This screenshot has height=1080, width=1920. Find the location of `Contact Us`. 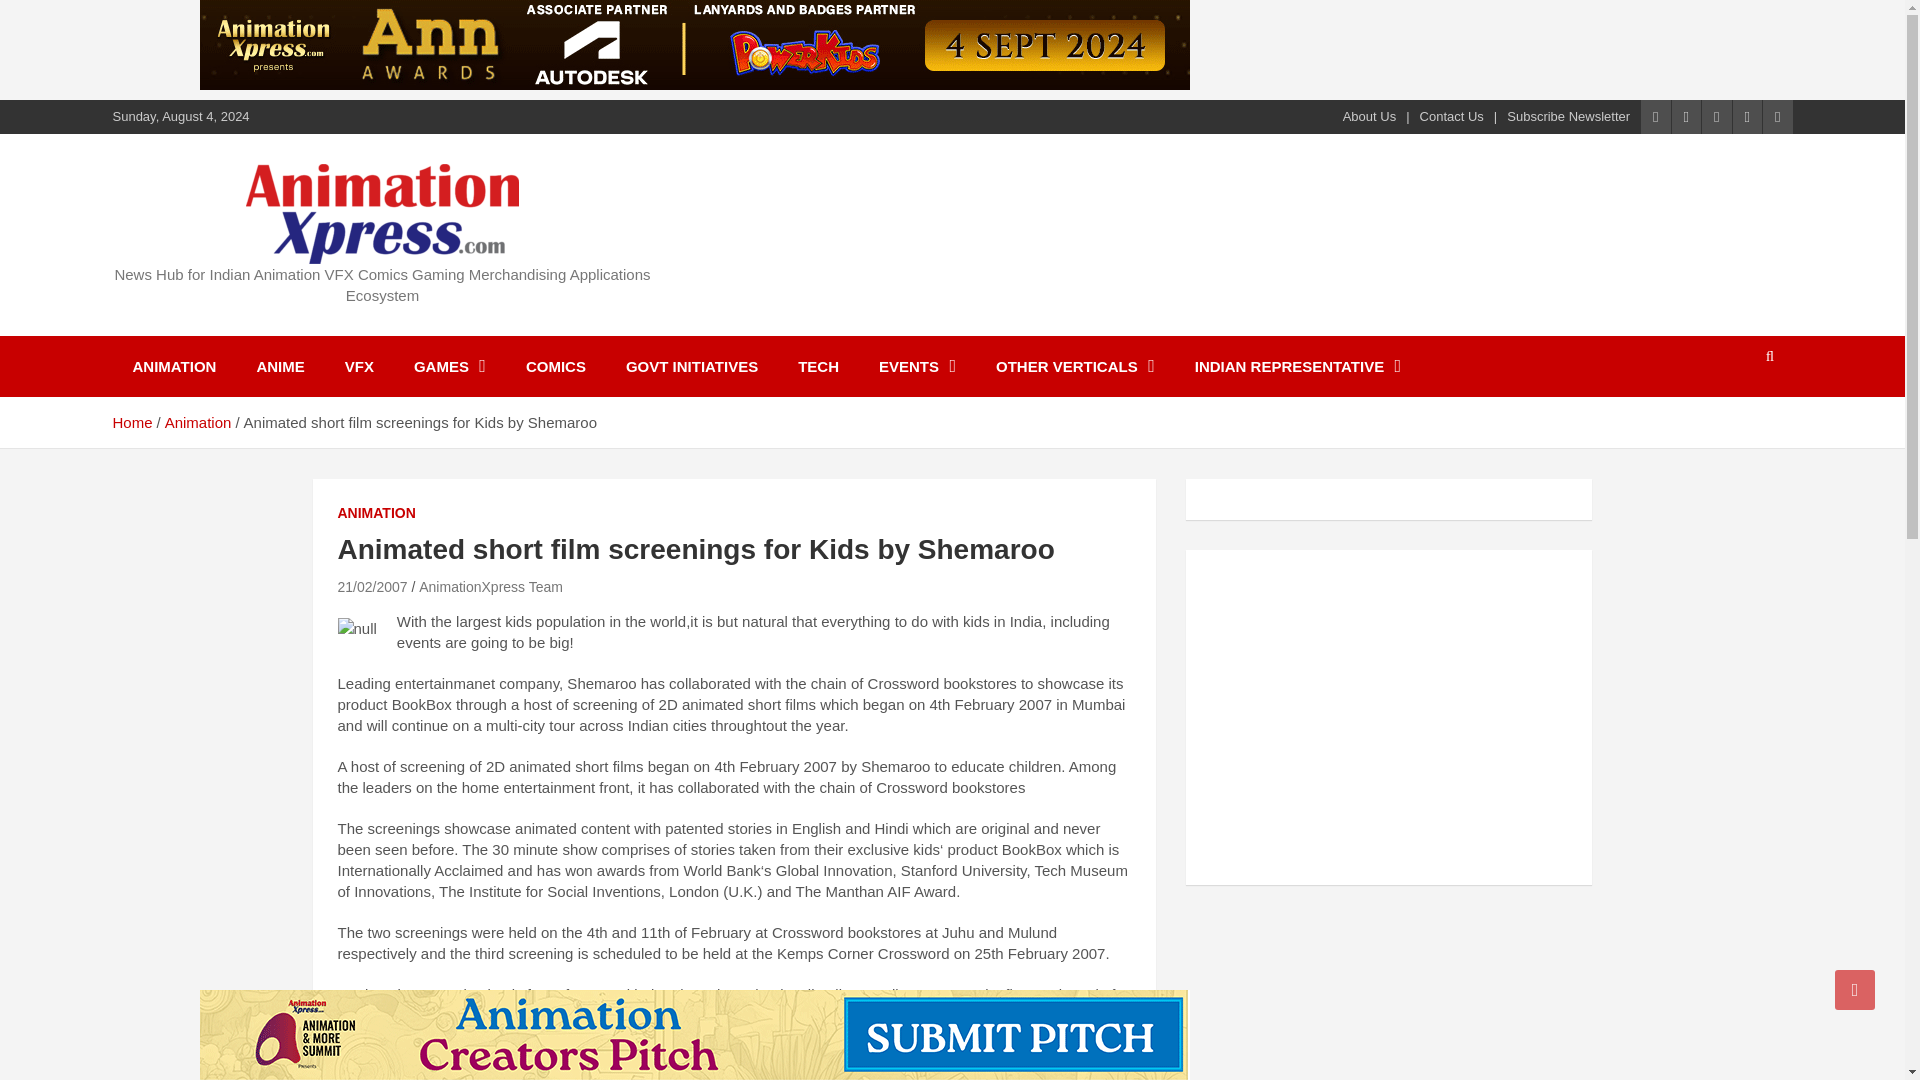

Contact Us is located at coordinates (1452, 117).